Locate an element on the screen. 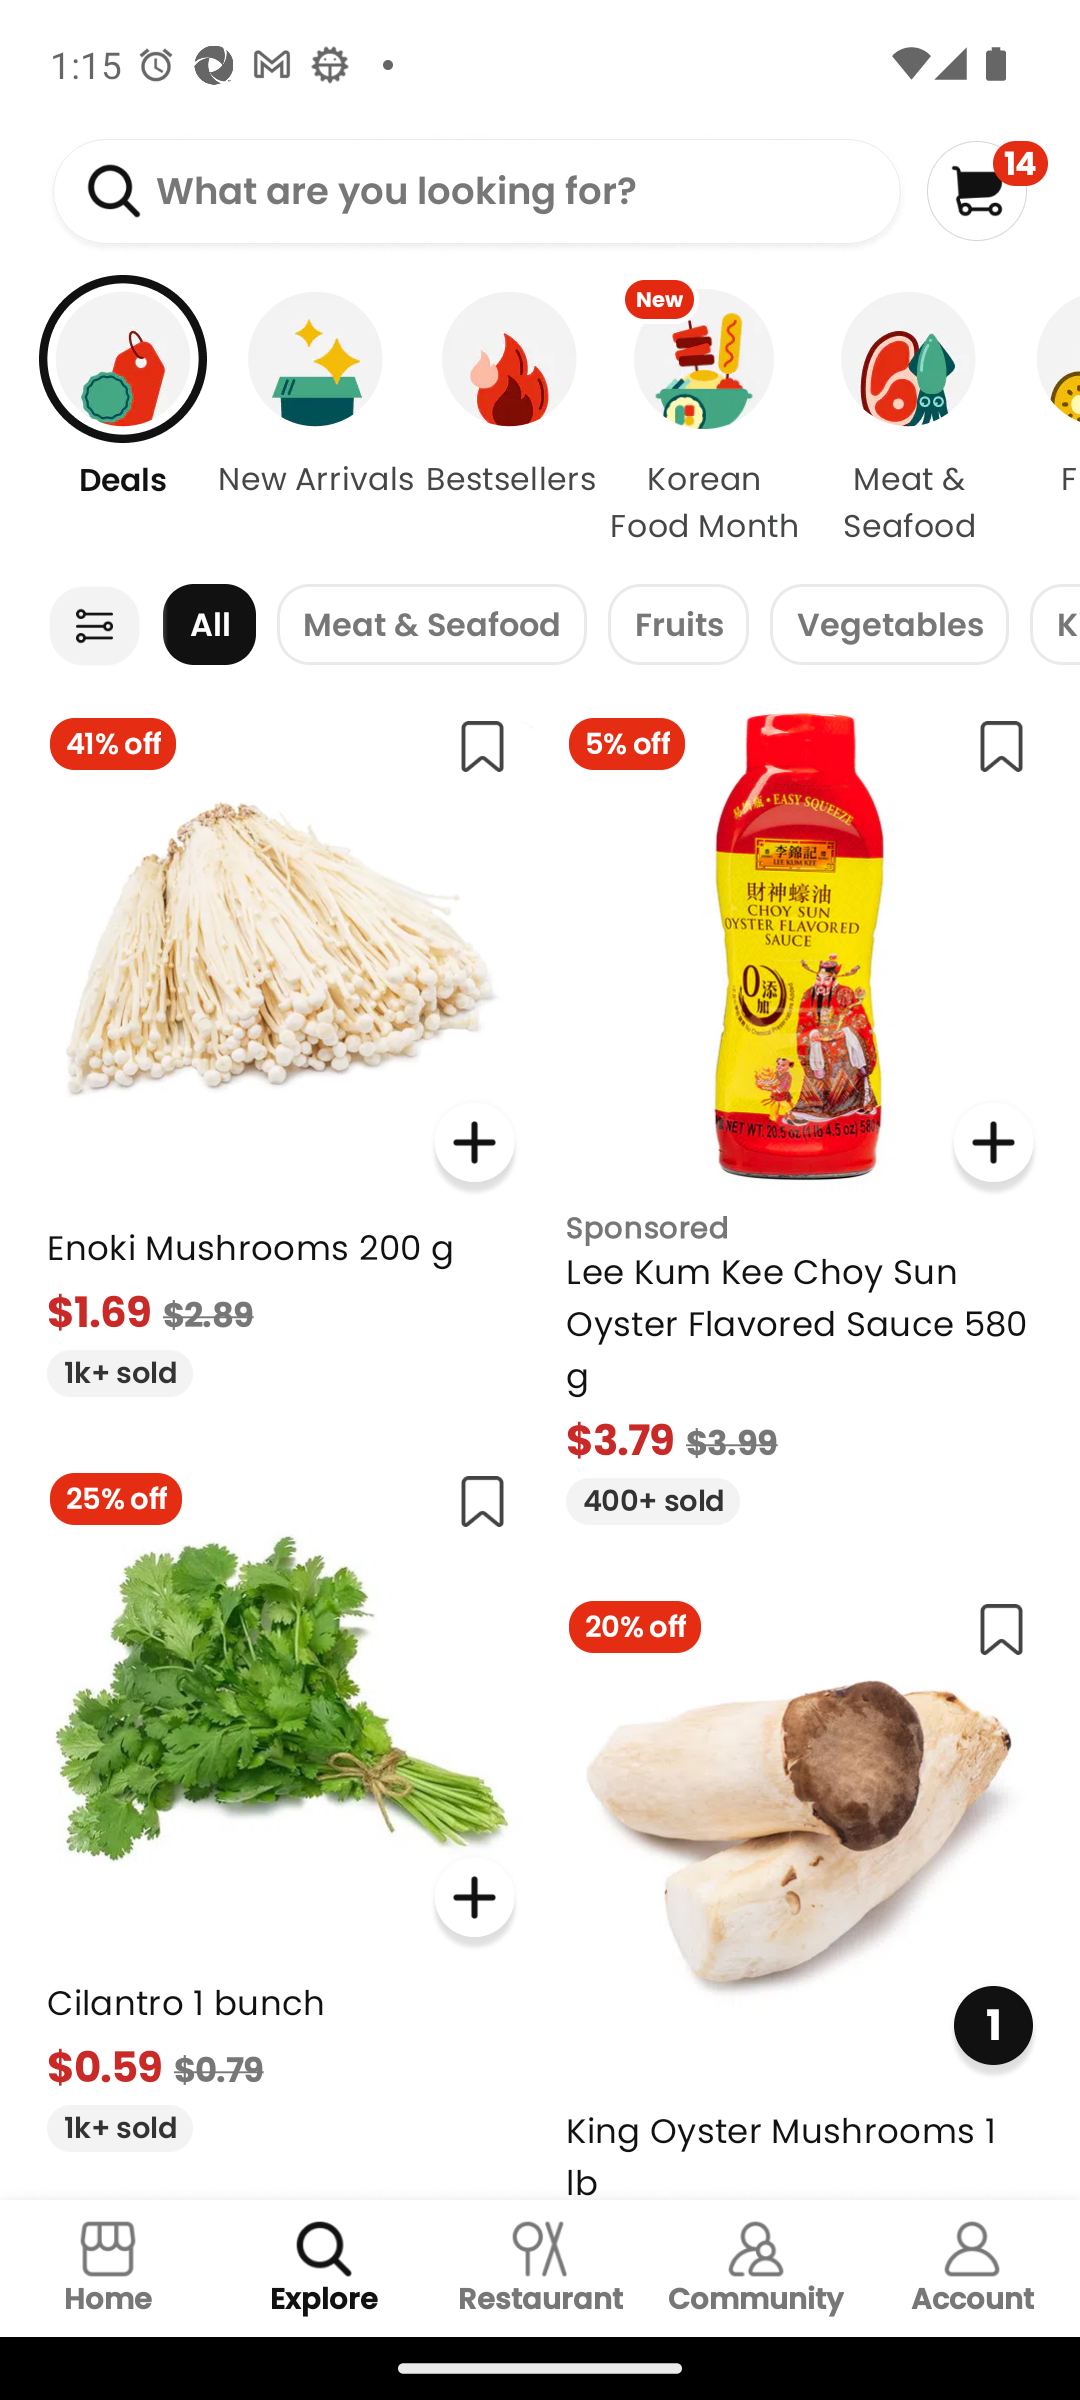 Image resolution: width=1080 pixels, height=2400 pixels. 41% off Enoki Mushrooms 200 g $1.69 $2.89 1k+ sold is located at coordinates (280, 1044).